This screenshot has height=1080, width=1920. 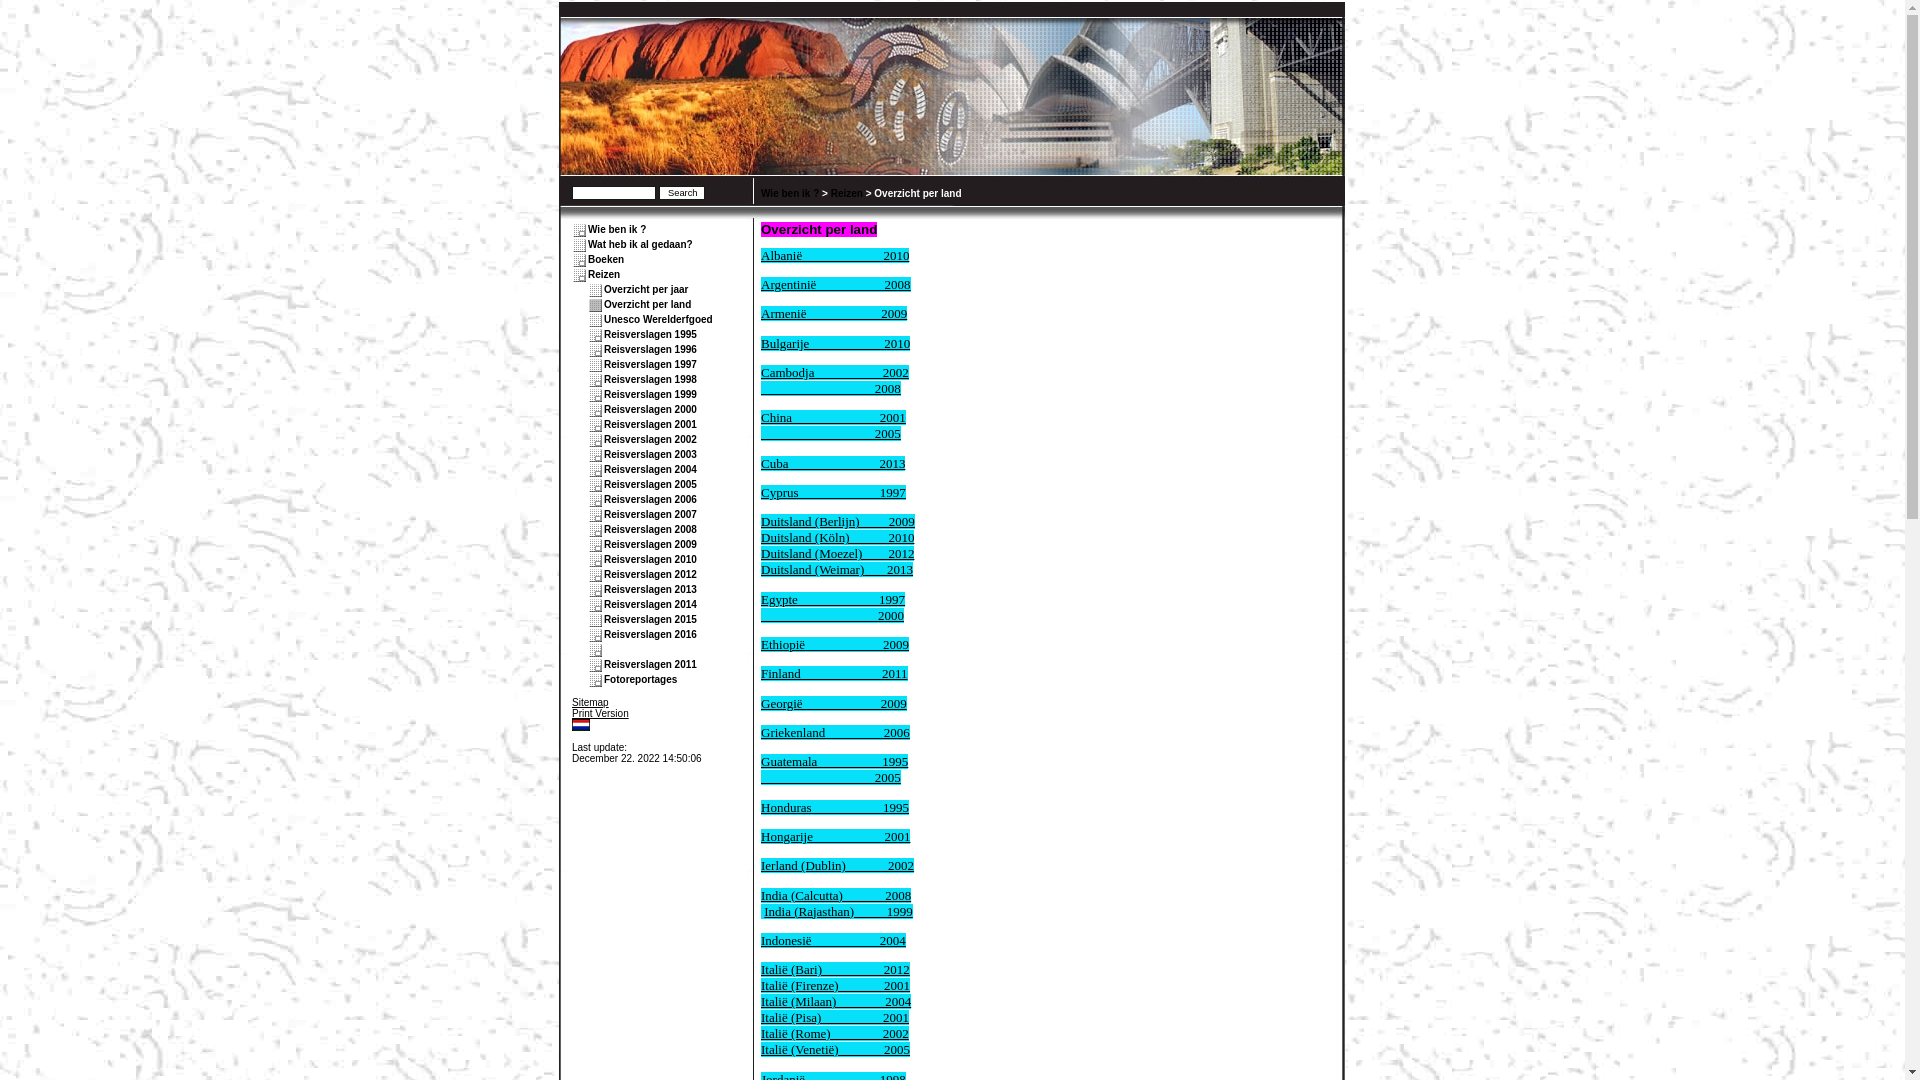 I want to click on                                    2005, so click(x=831, y=777).